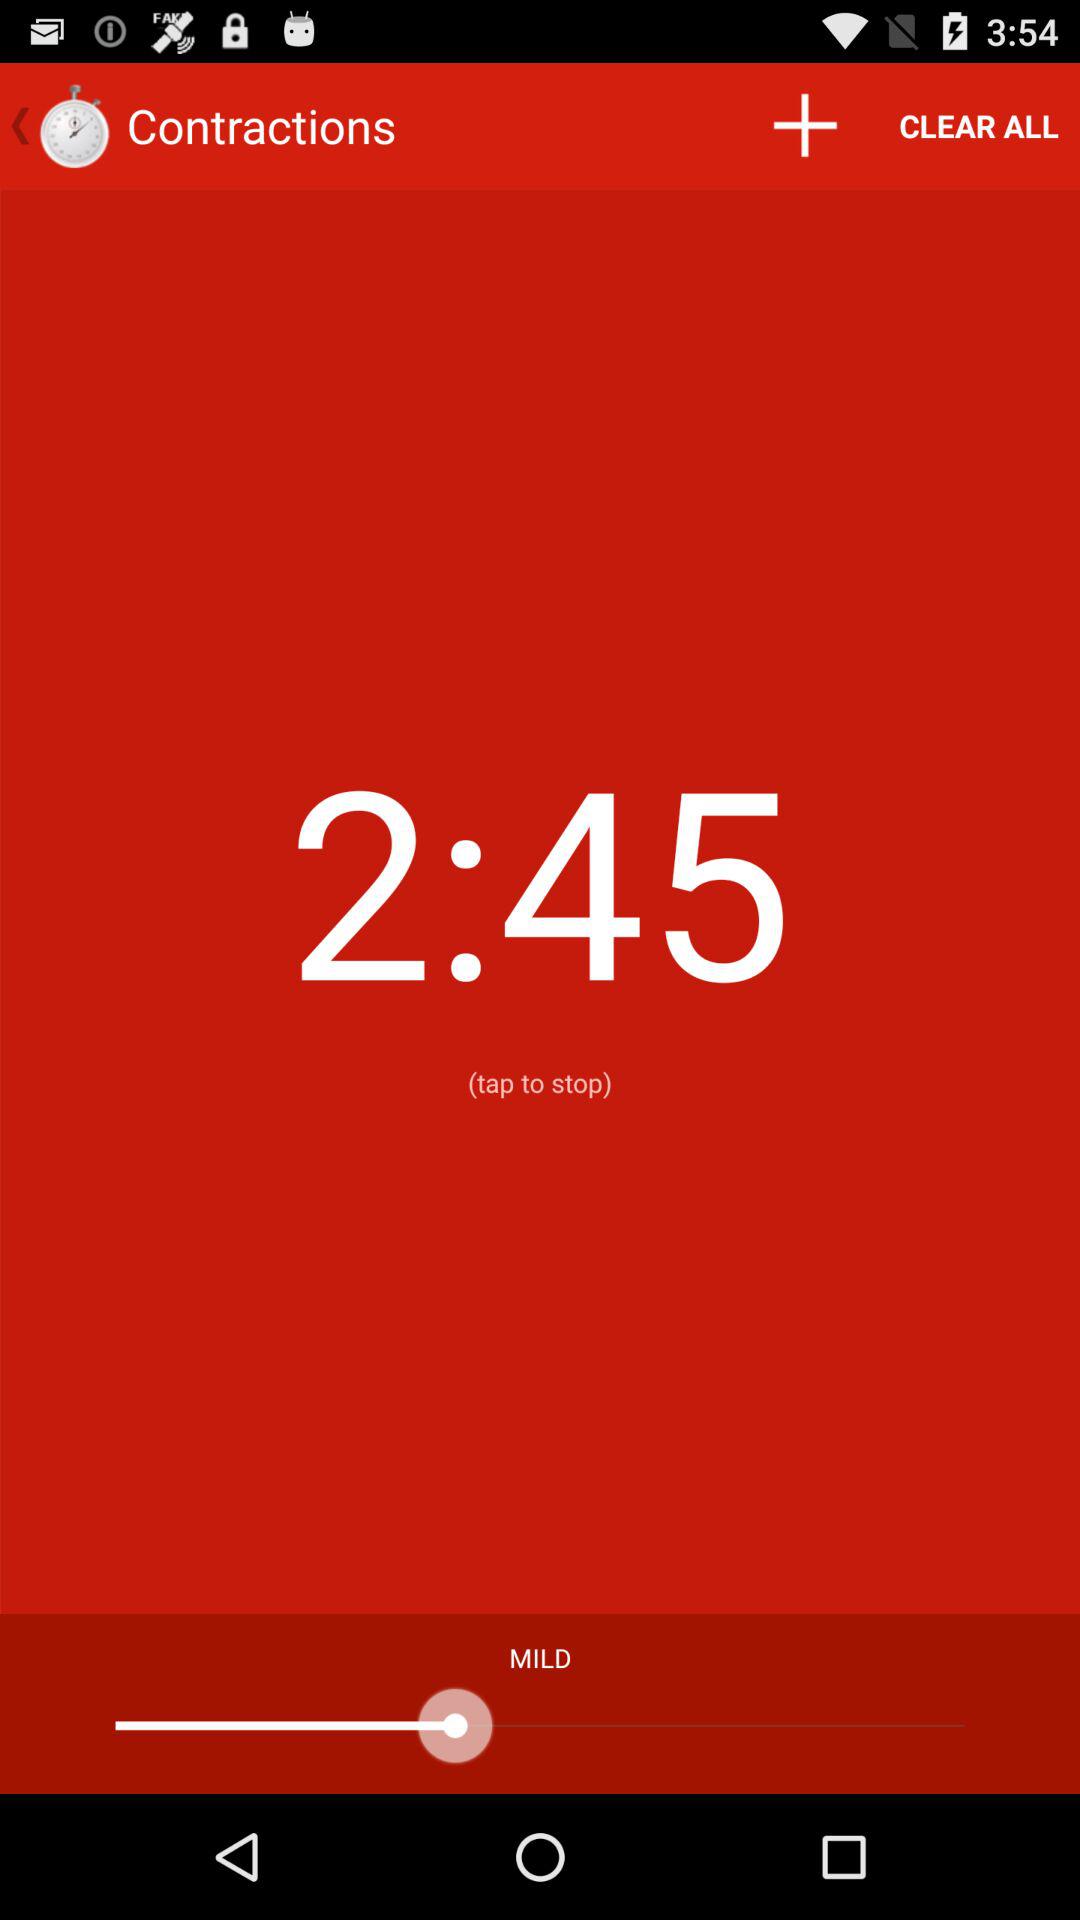 The width and height of the screenshot is (1080, 1920). I want to click on click app next to the contractions icon, so click(804, 126).